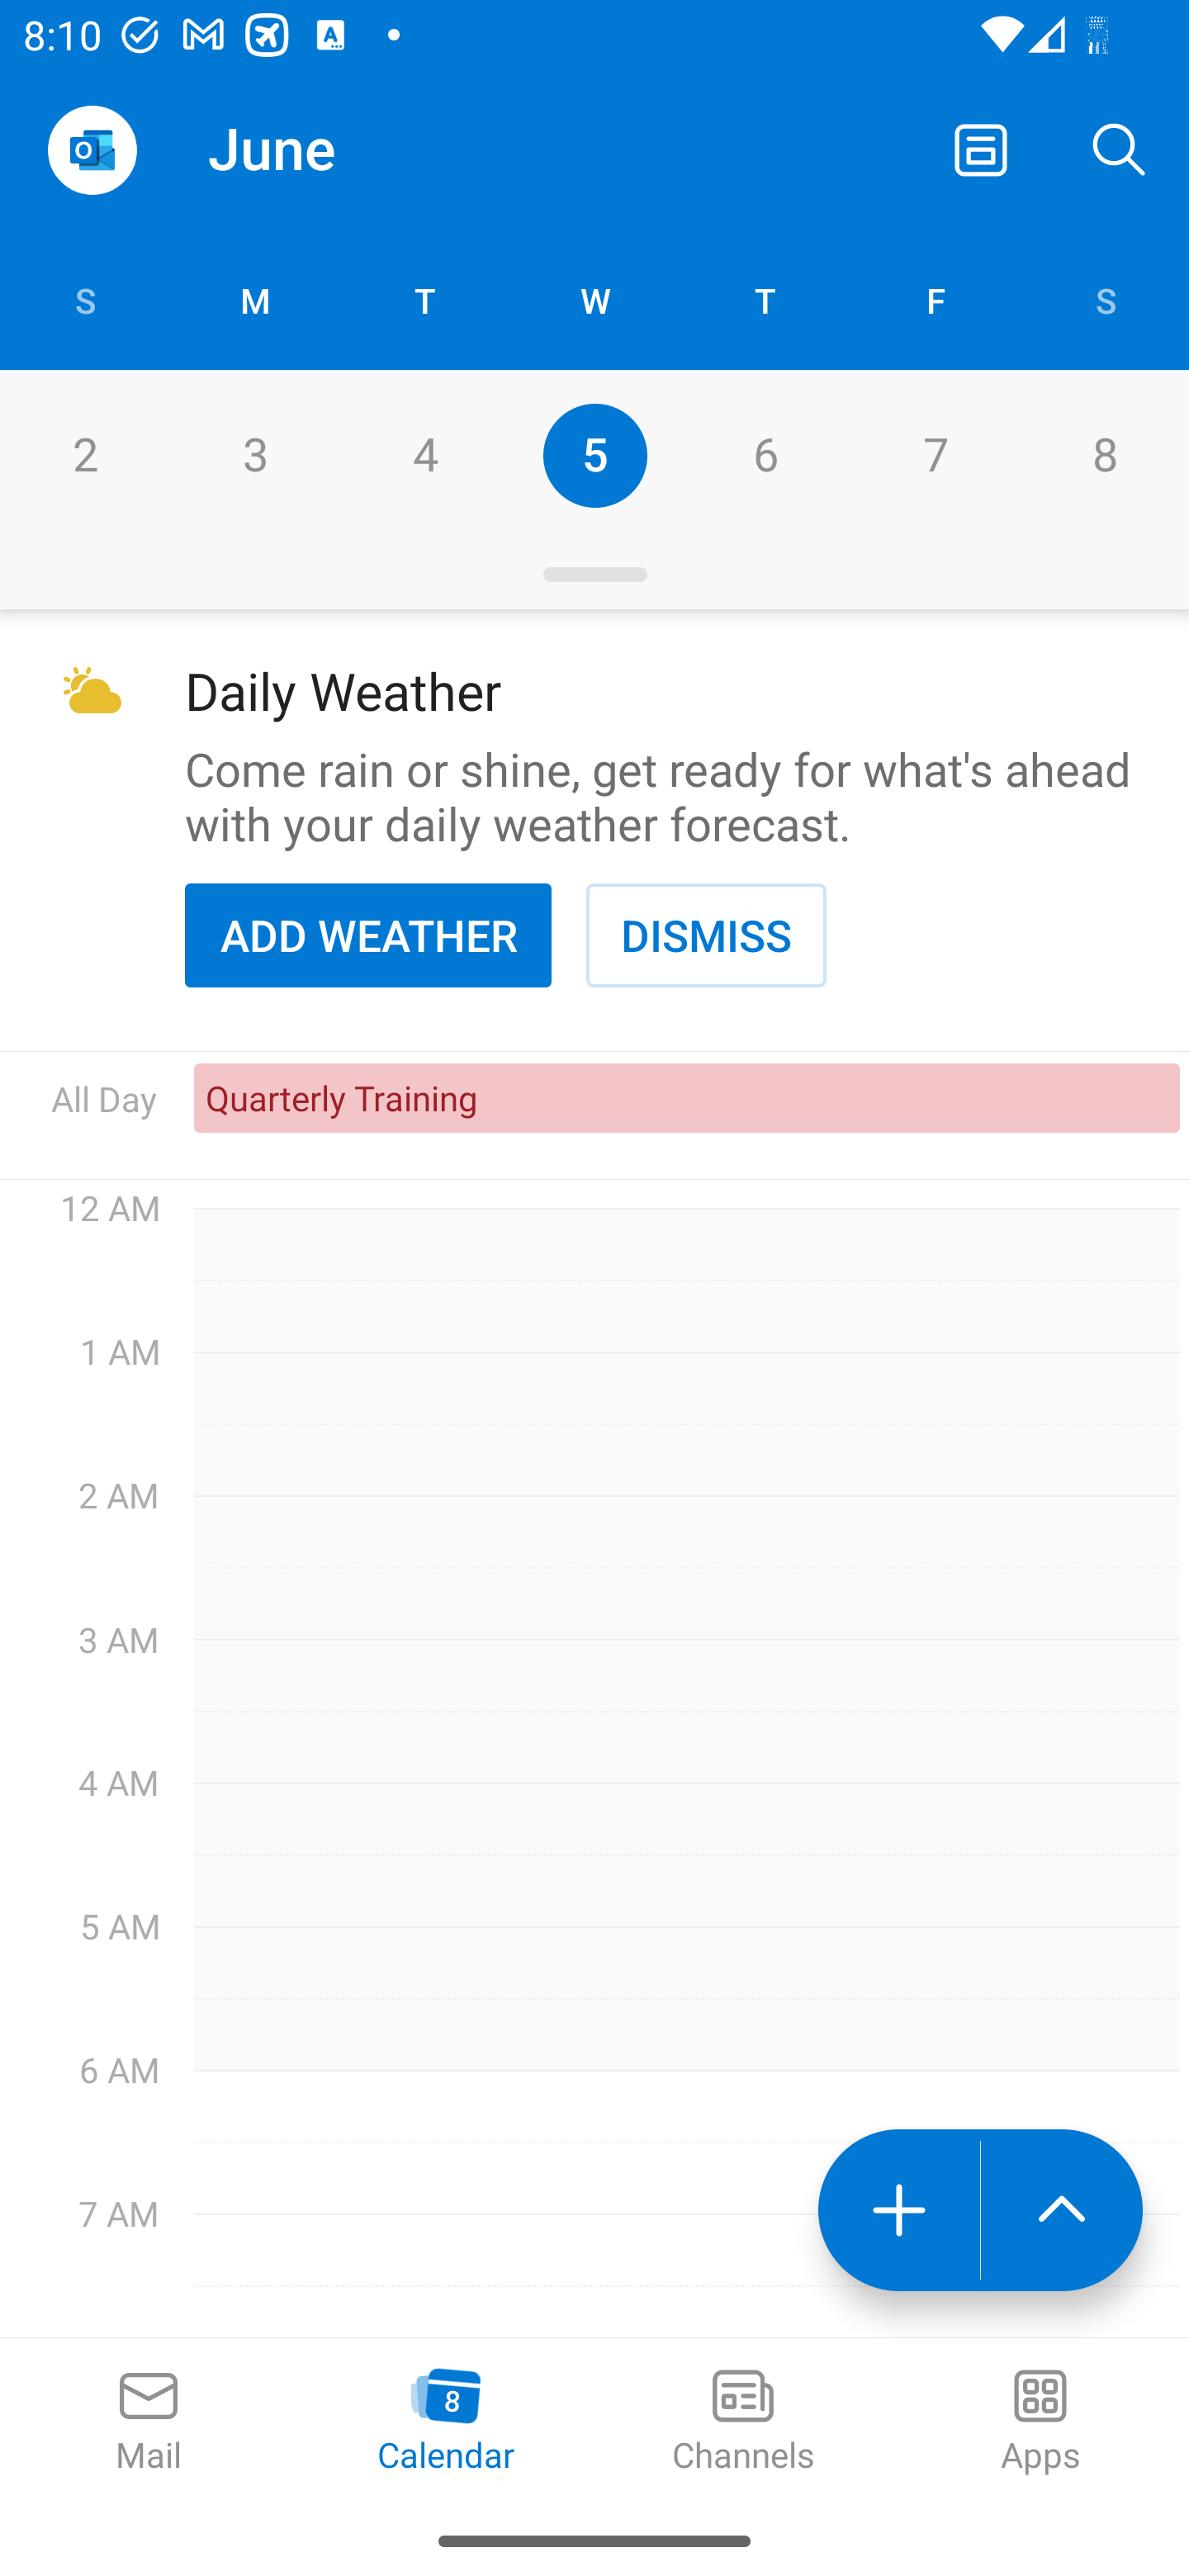 This screenshot has height=2576, width=1189. I want to click on Open Navigation Drawer, so click(92, 150).